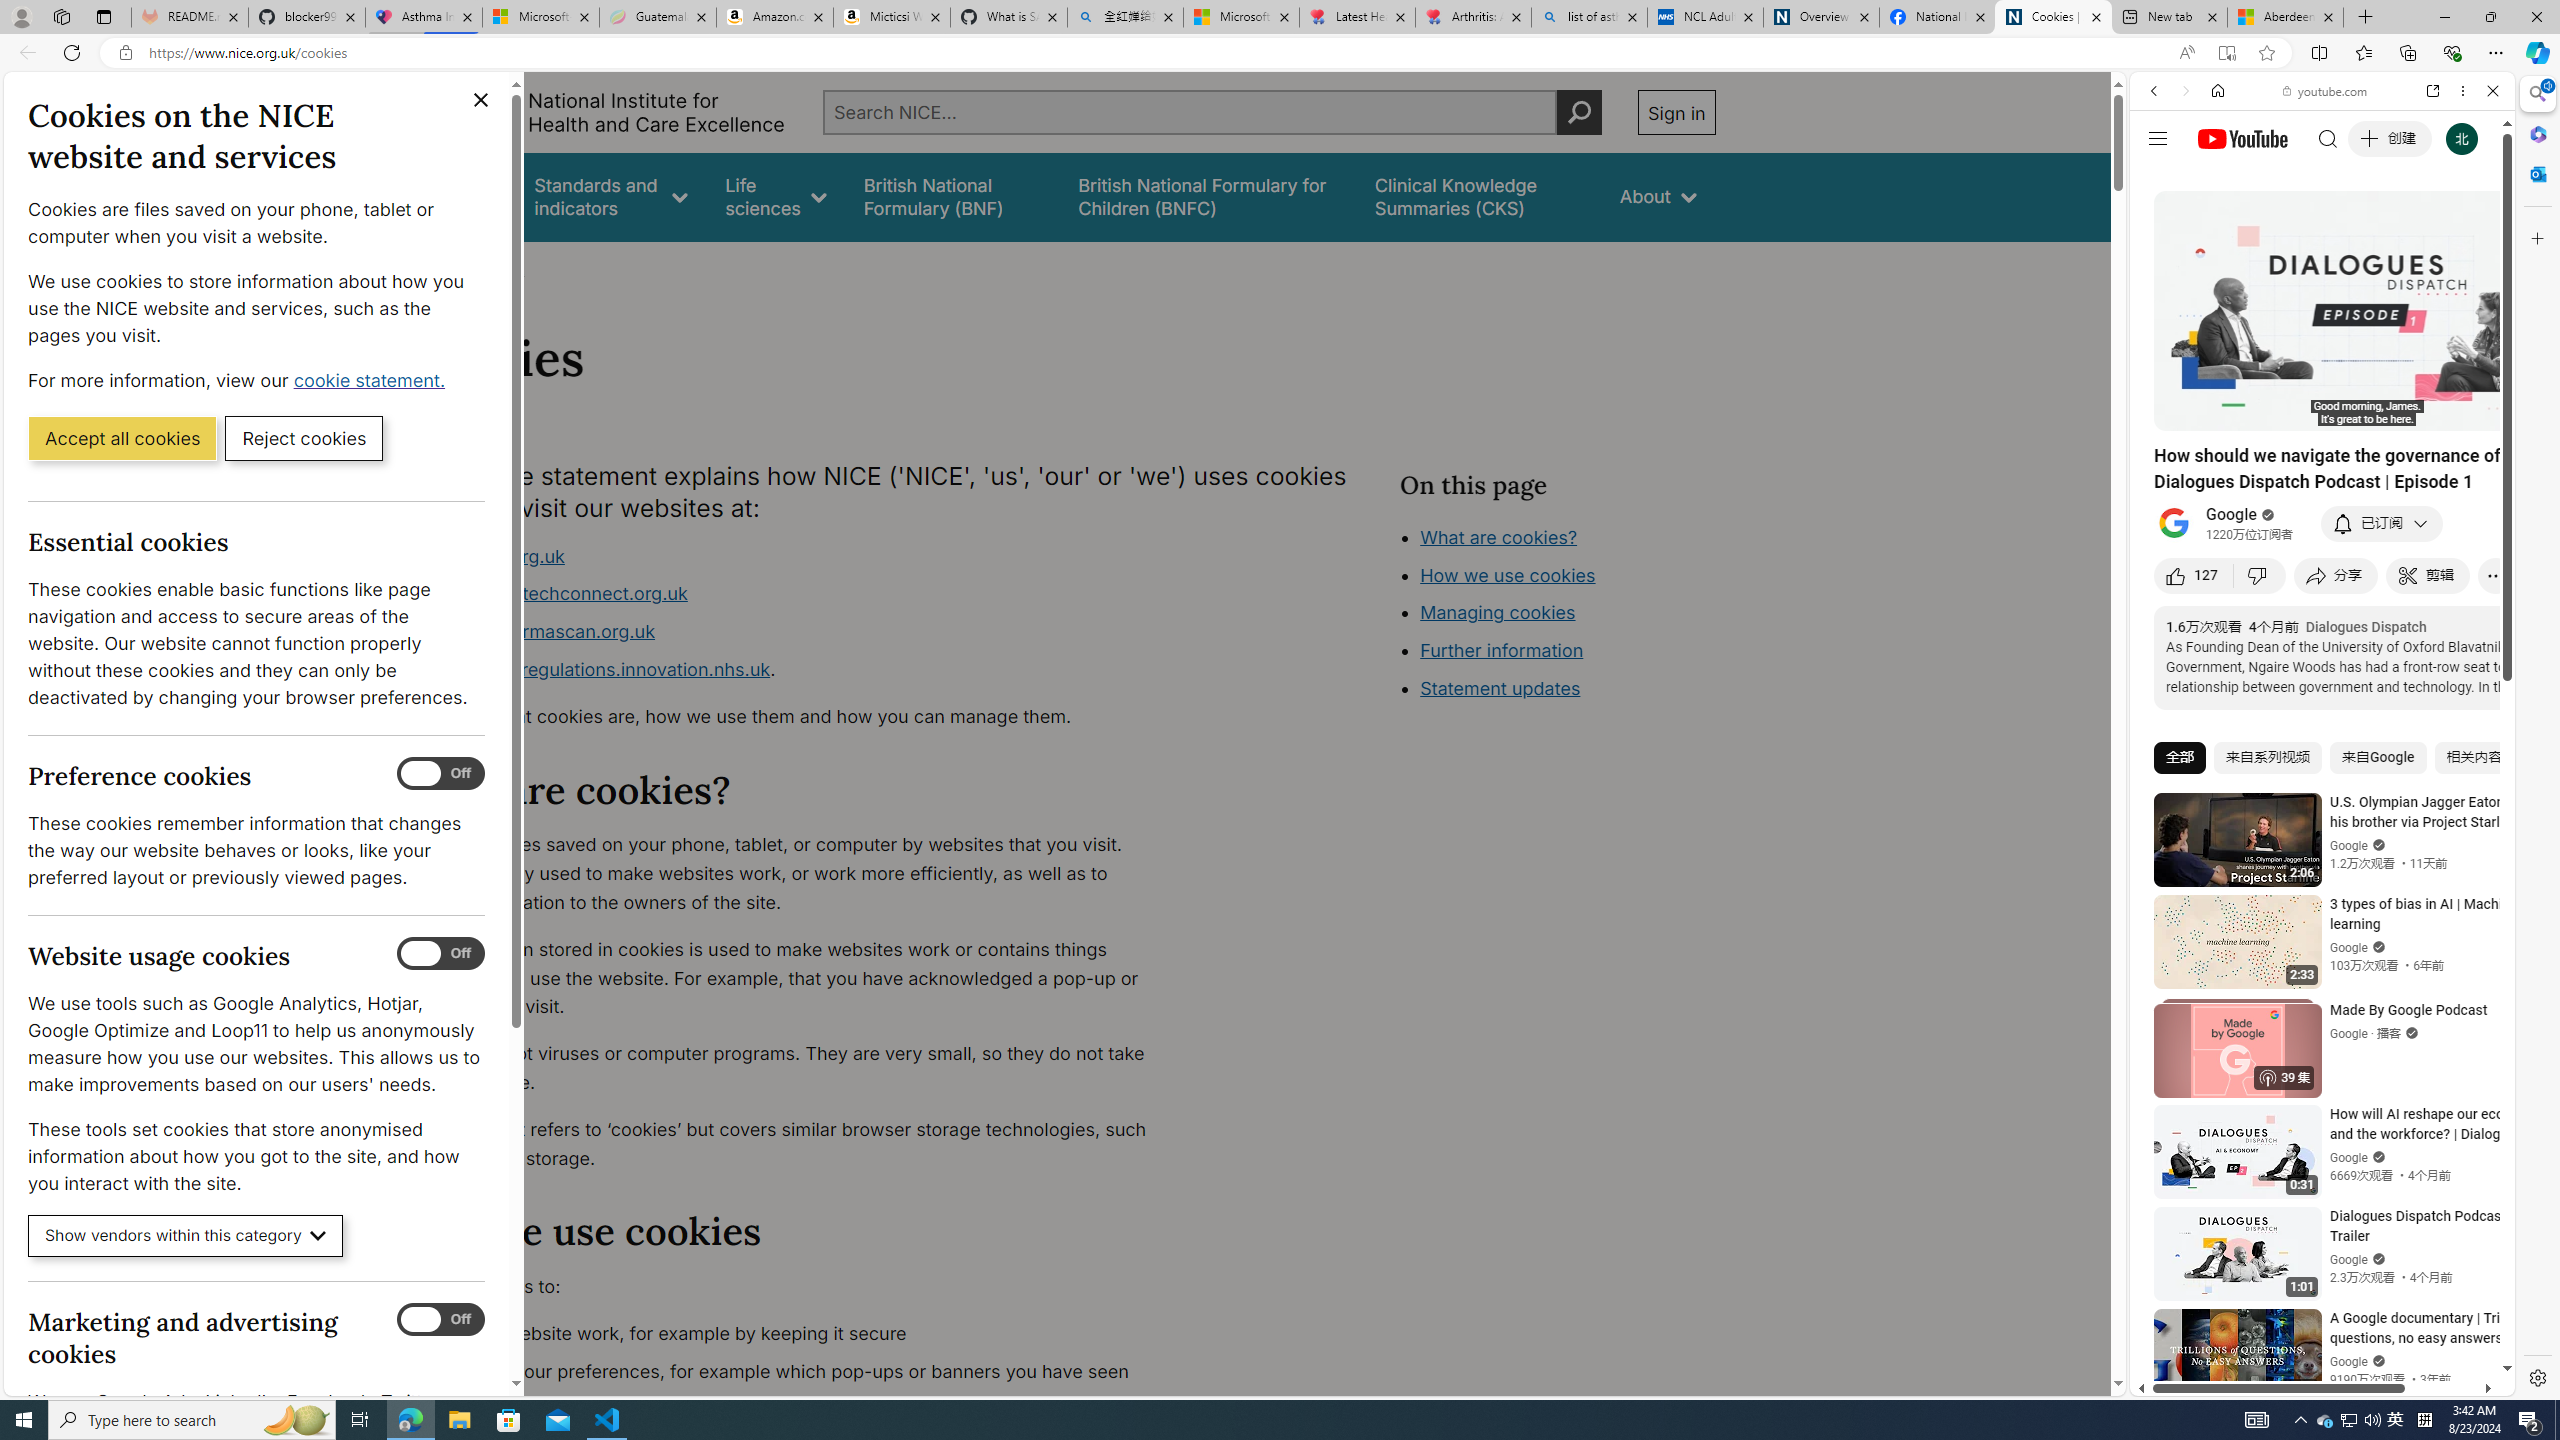 The height and width of the screenshot is (1440, 2560). Describe the element at coordinates (1704, 17) in the screenshot. I see `NCL Adult Asthma Inhaler Choice Guideline` at that location.